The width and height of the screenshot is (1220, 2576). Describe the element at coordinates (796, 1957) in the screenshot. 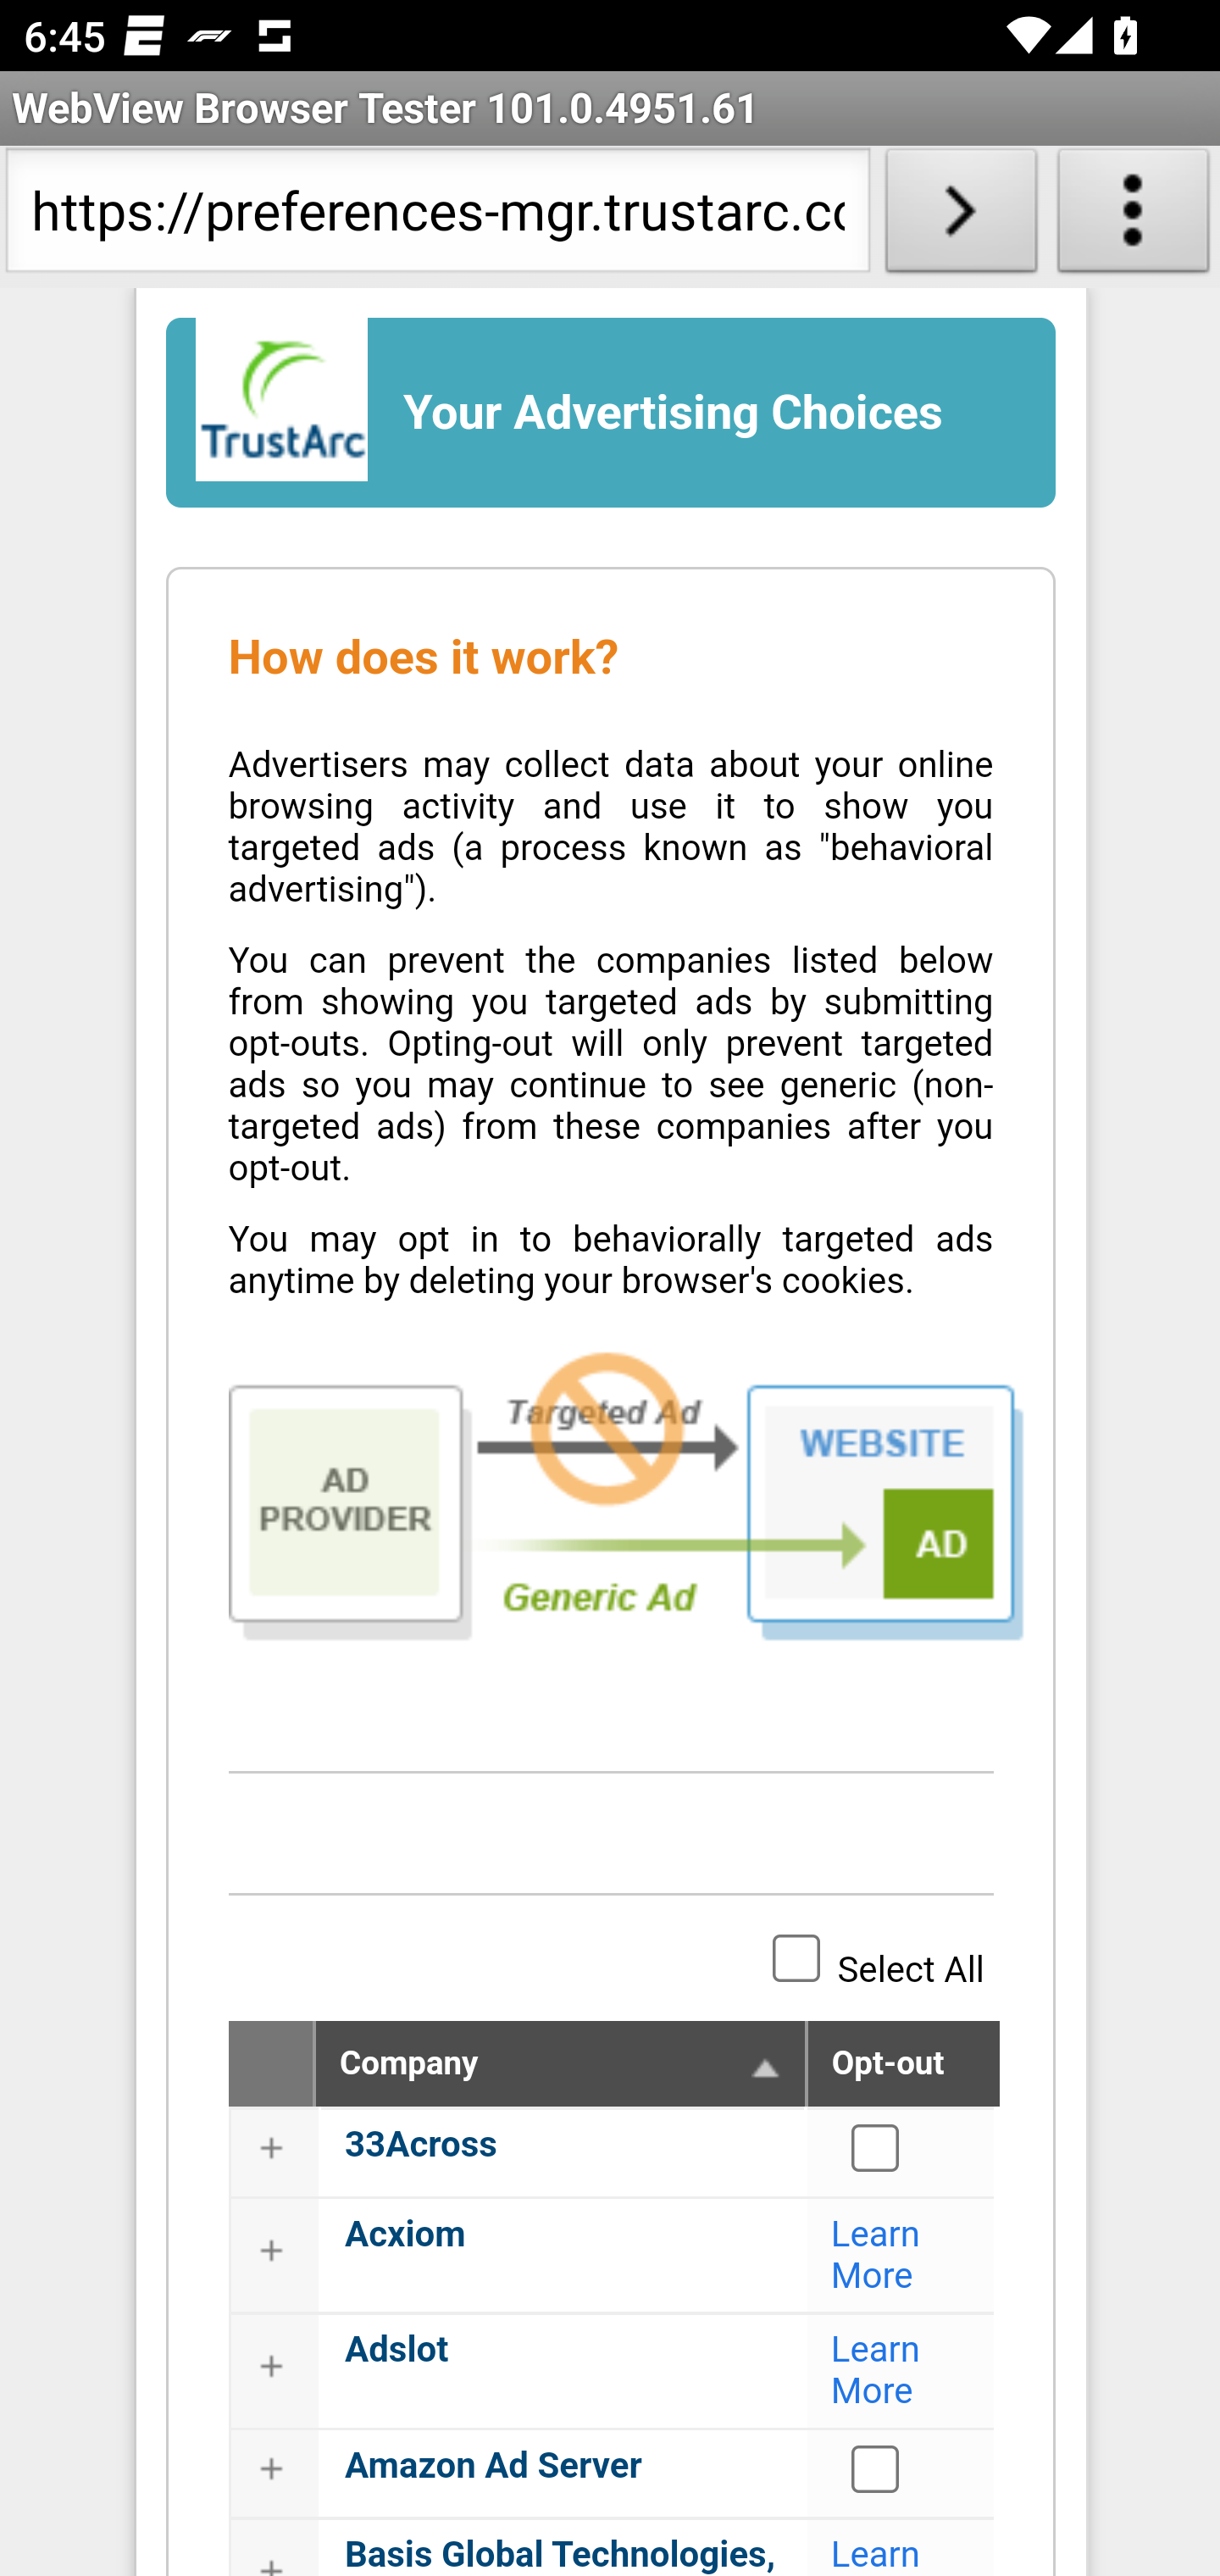

I see ` Select All ` at that location.